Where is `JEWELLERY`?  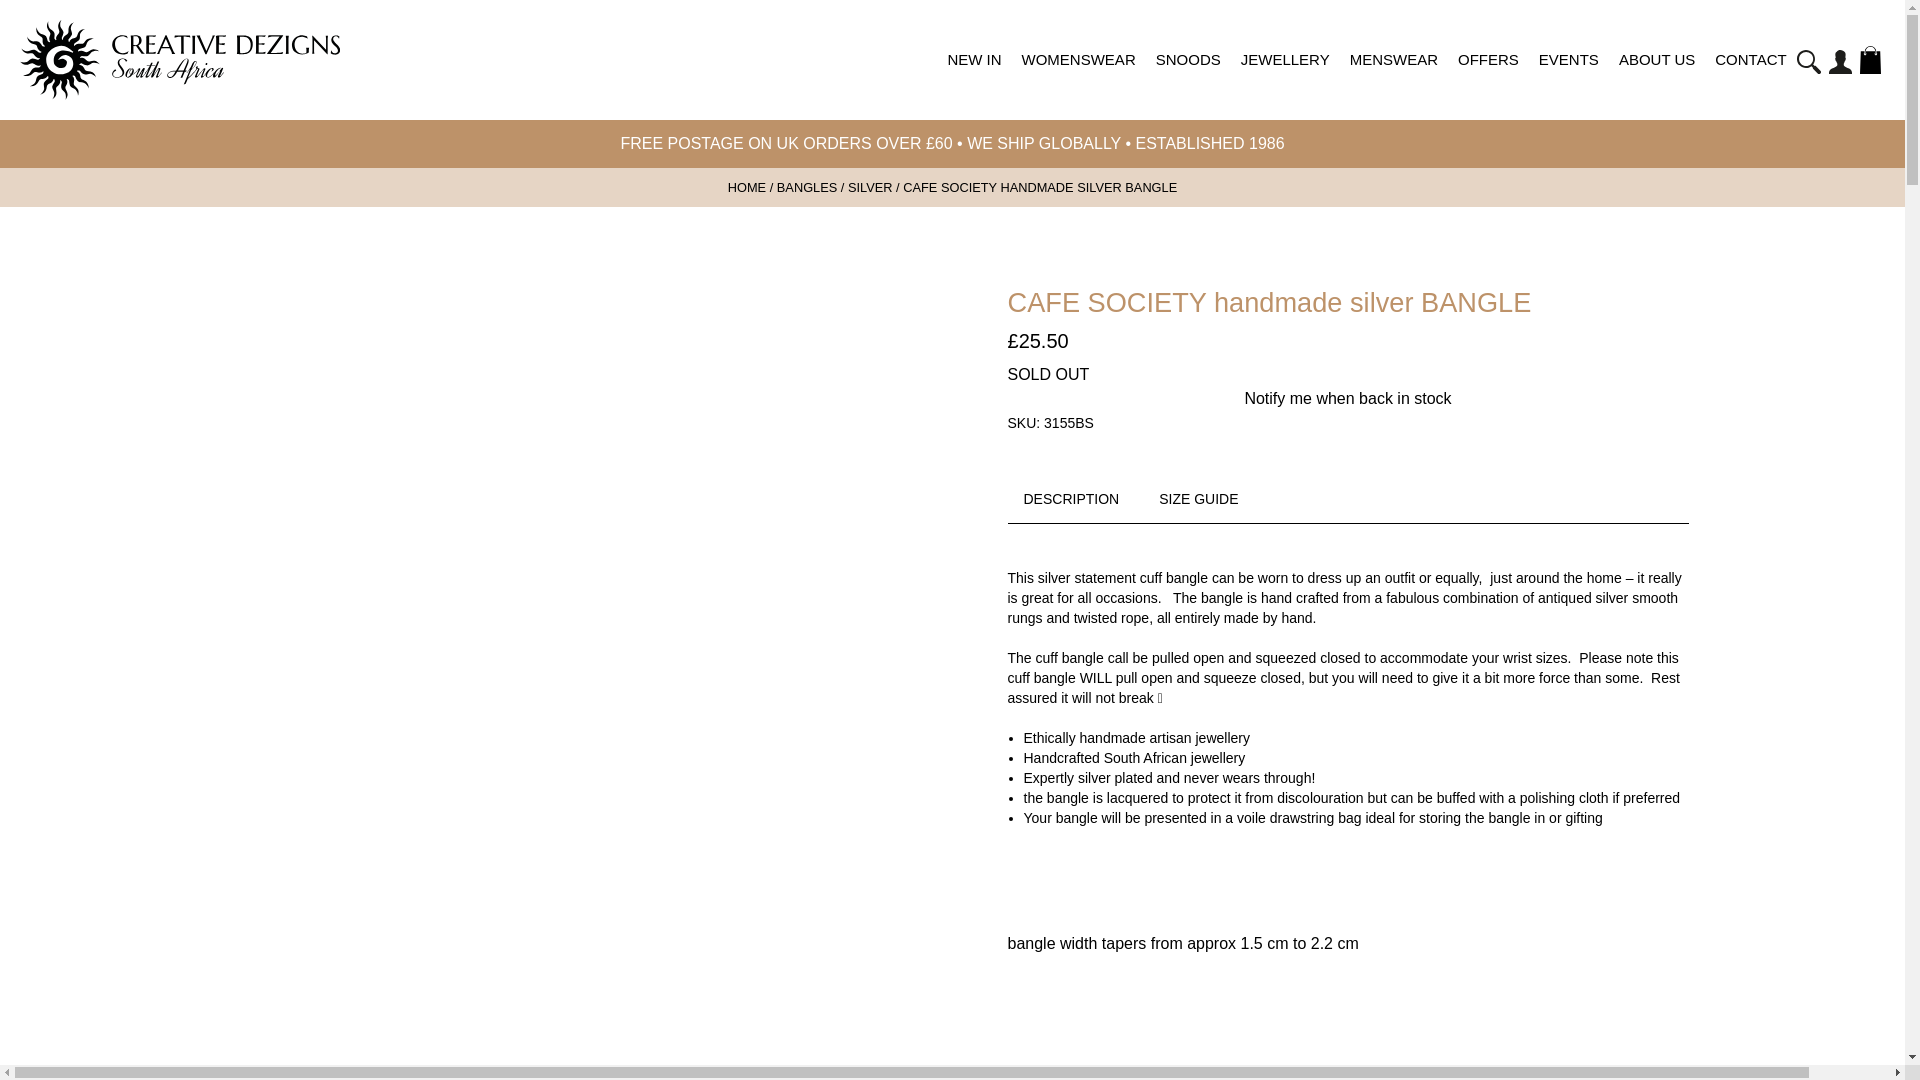
JEWELLERY is located at coordinates (1285, 79).